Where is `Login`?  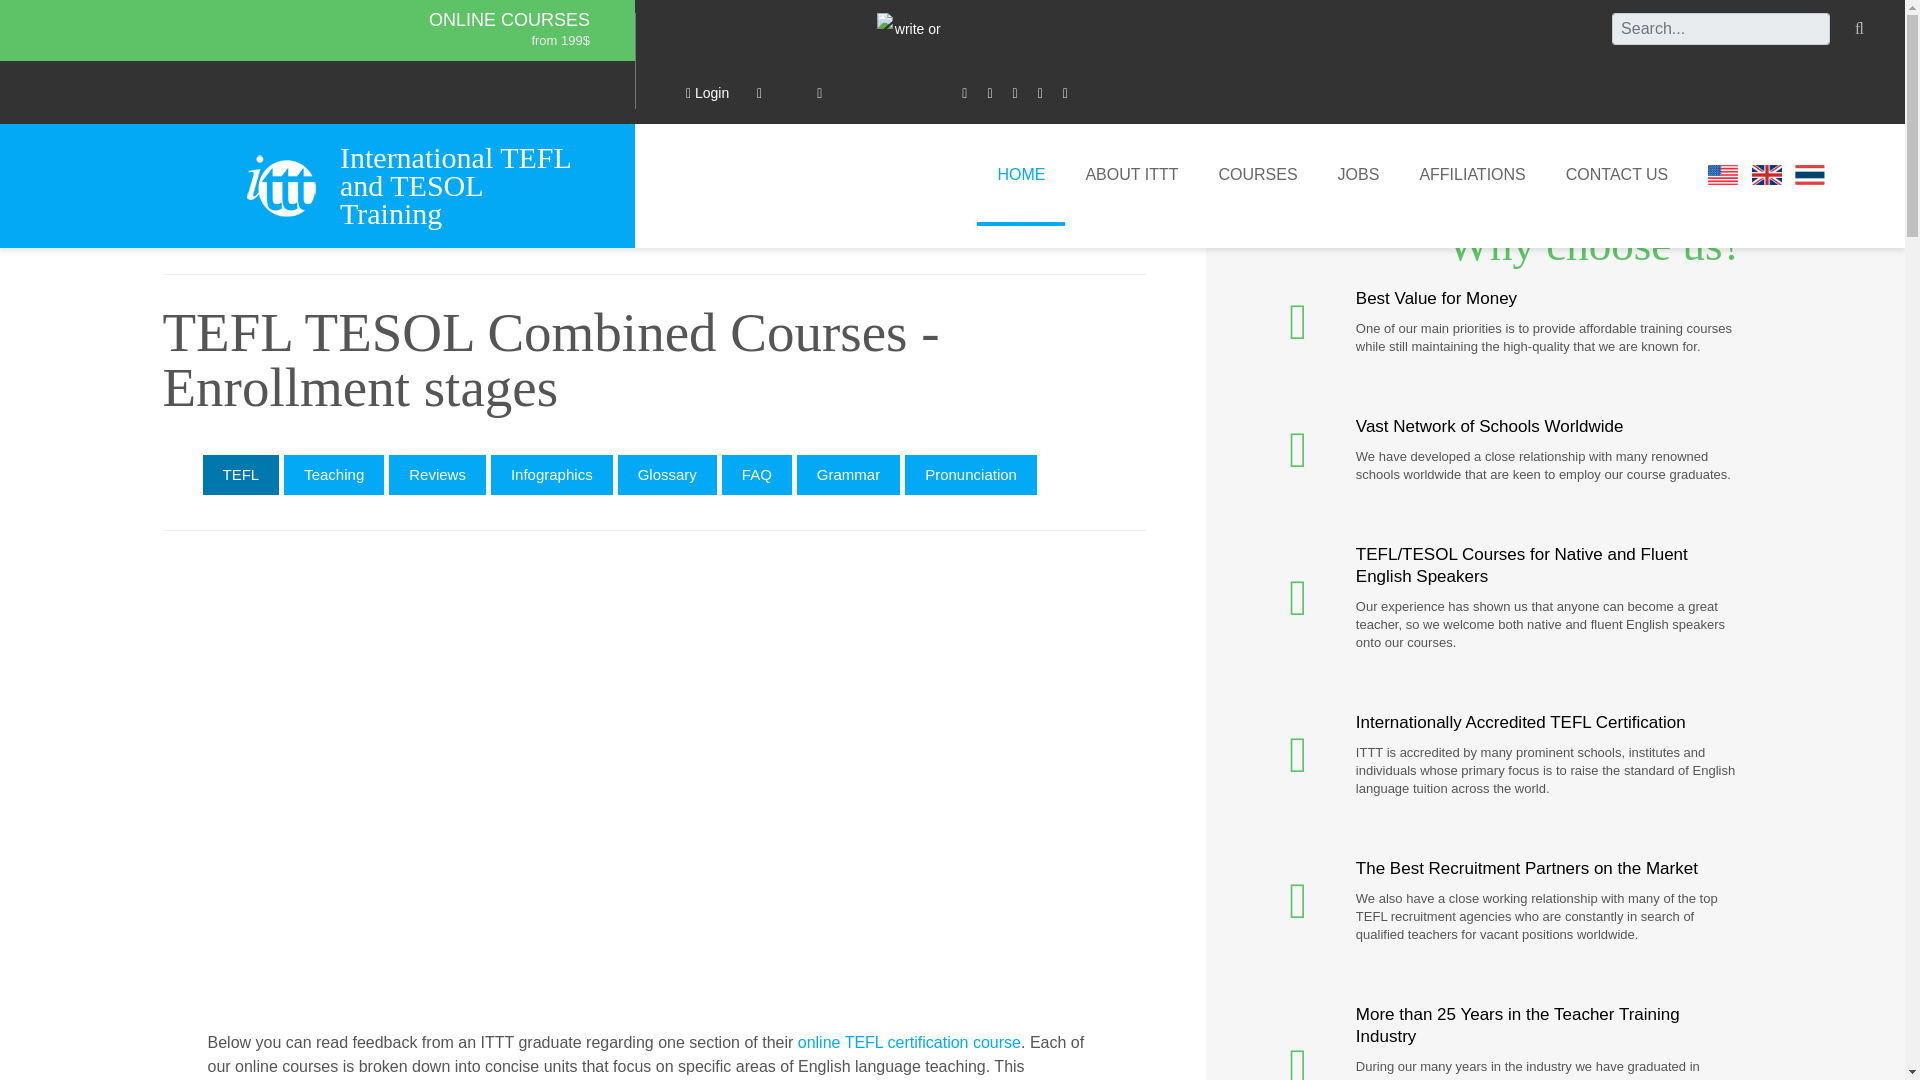
Login is located at coordinates (707, 92).